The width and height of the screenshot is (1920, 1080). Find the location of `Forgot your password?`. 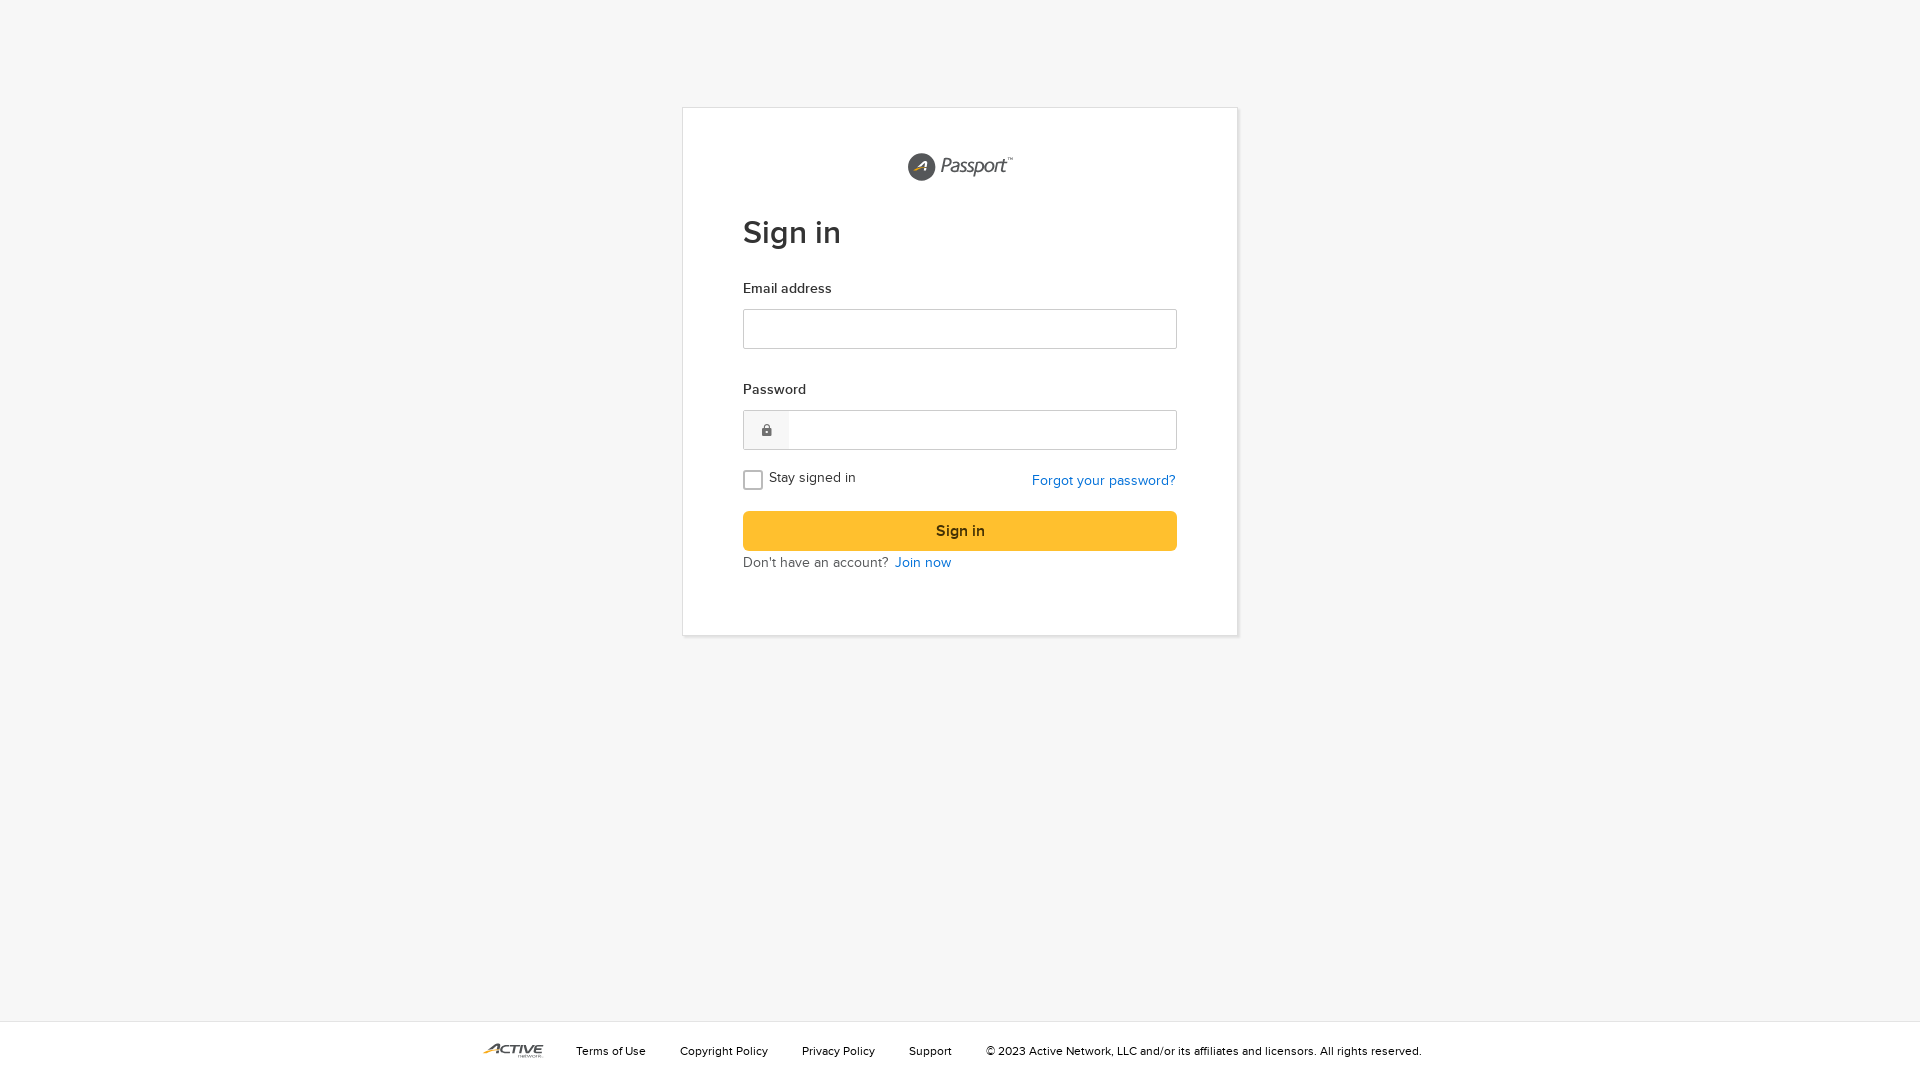

Forgot your password? is located at coordinates (1068, 480).